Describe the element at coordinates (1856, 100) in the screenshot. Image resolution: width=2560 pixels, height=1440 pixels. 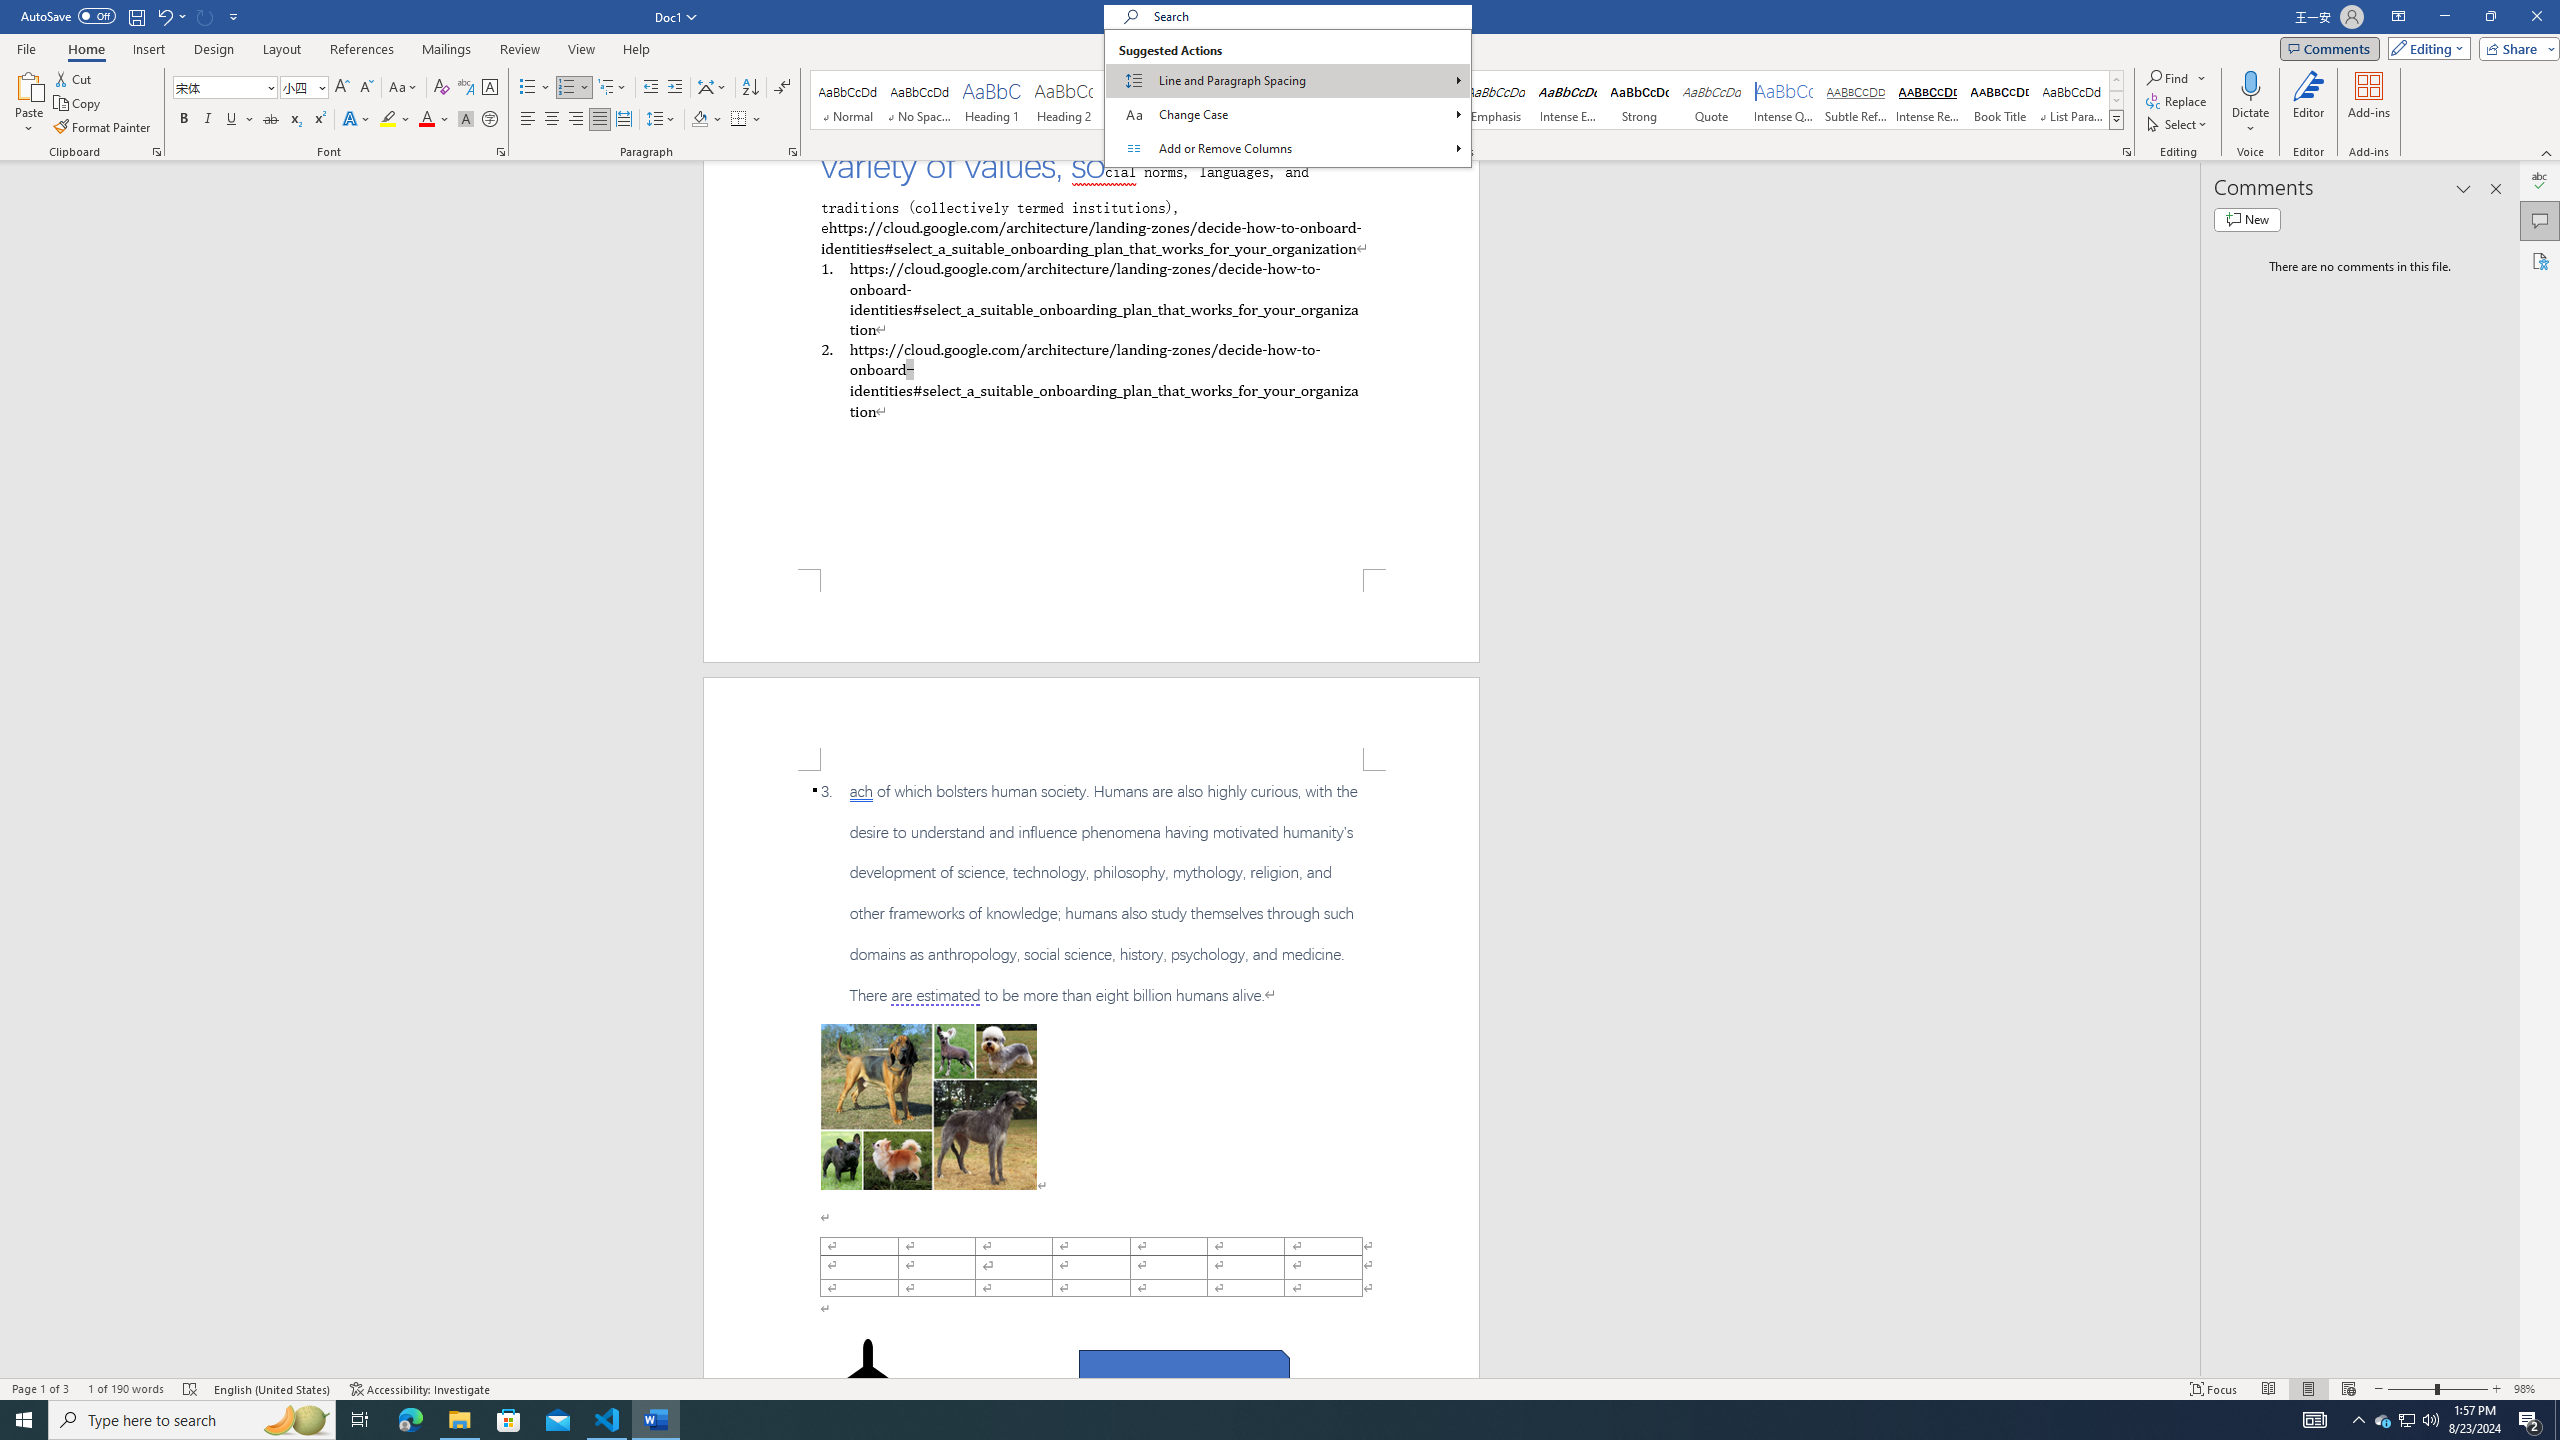
I see `Subtle Reference` at that location.